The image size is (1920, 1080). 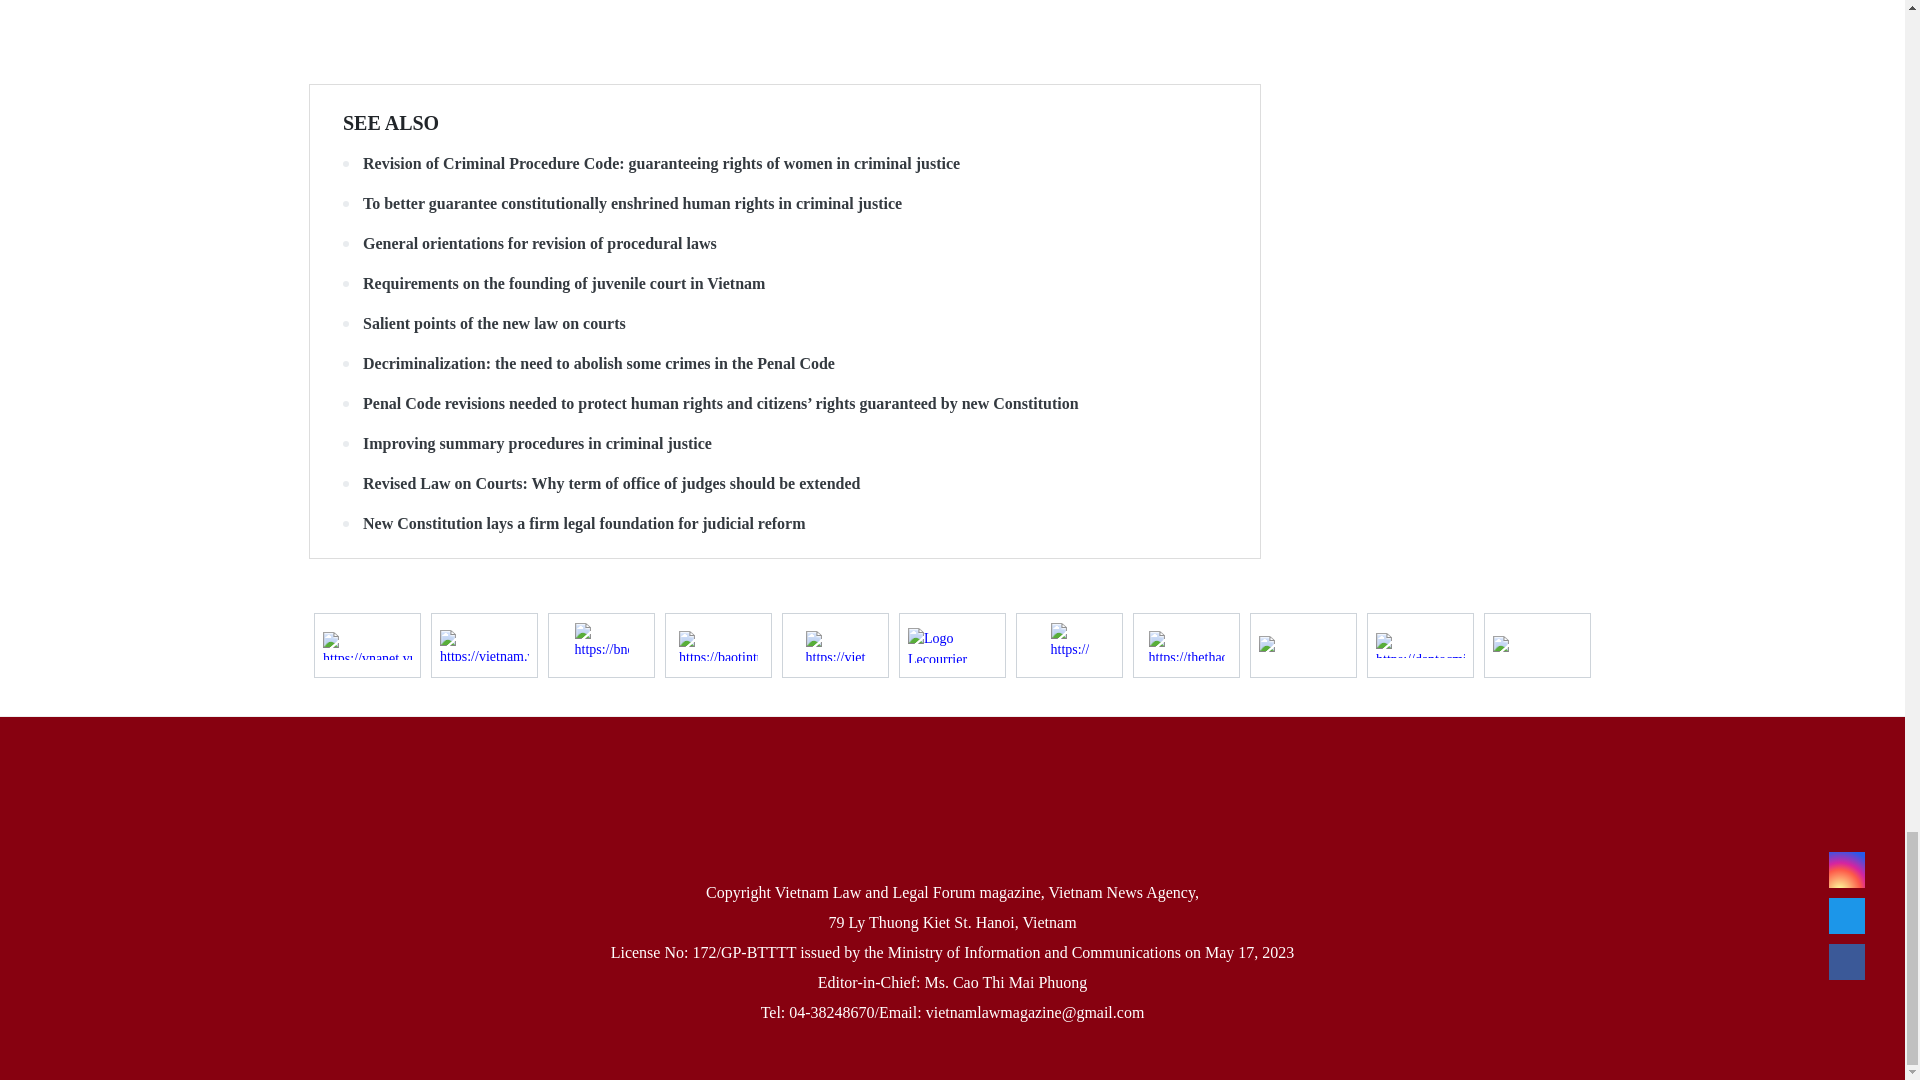 What do you see at coordinates (784, 284) in the screenshot?
I see `Requirements on the founding of juvenile court in Vietnam` at bounding box center [784, 284].